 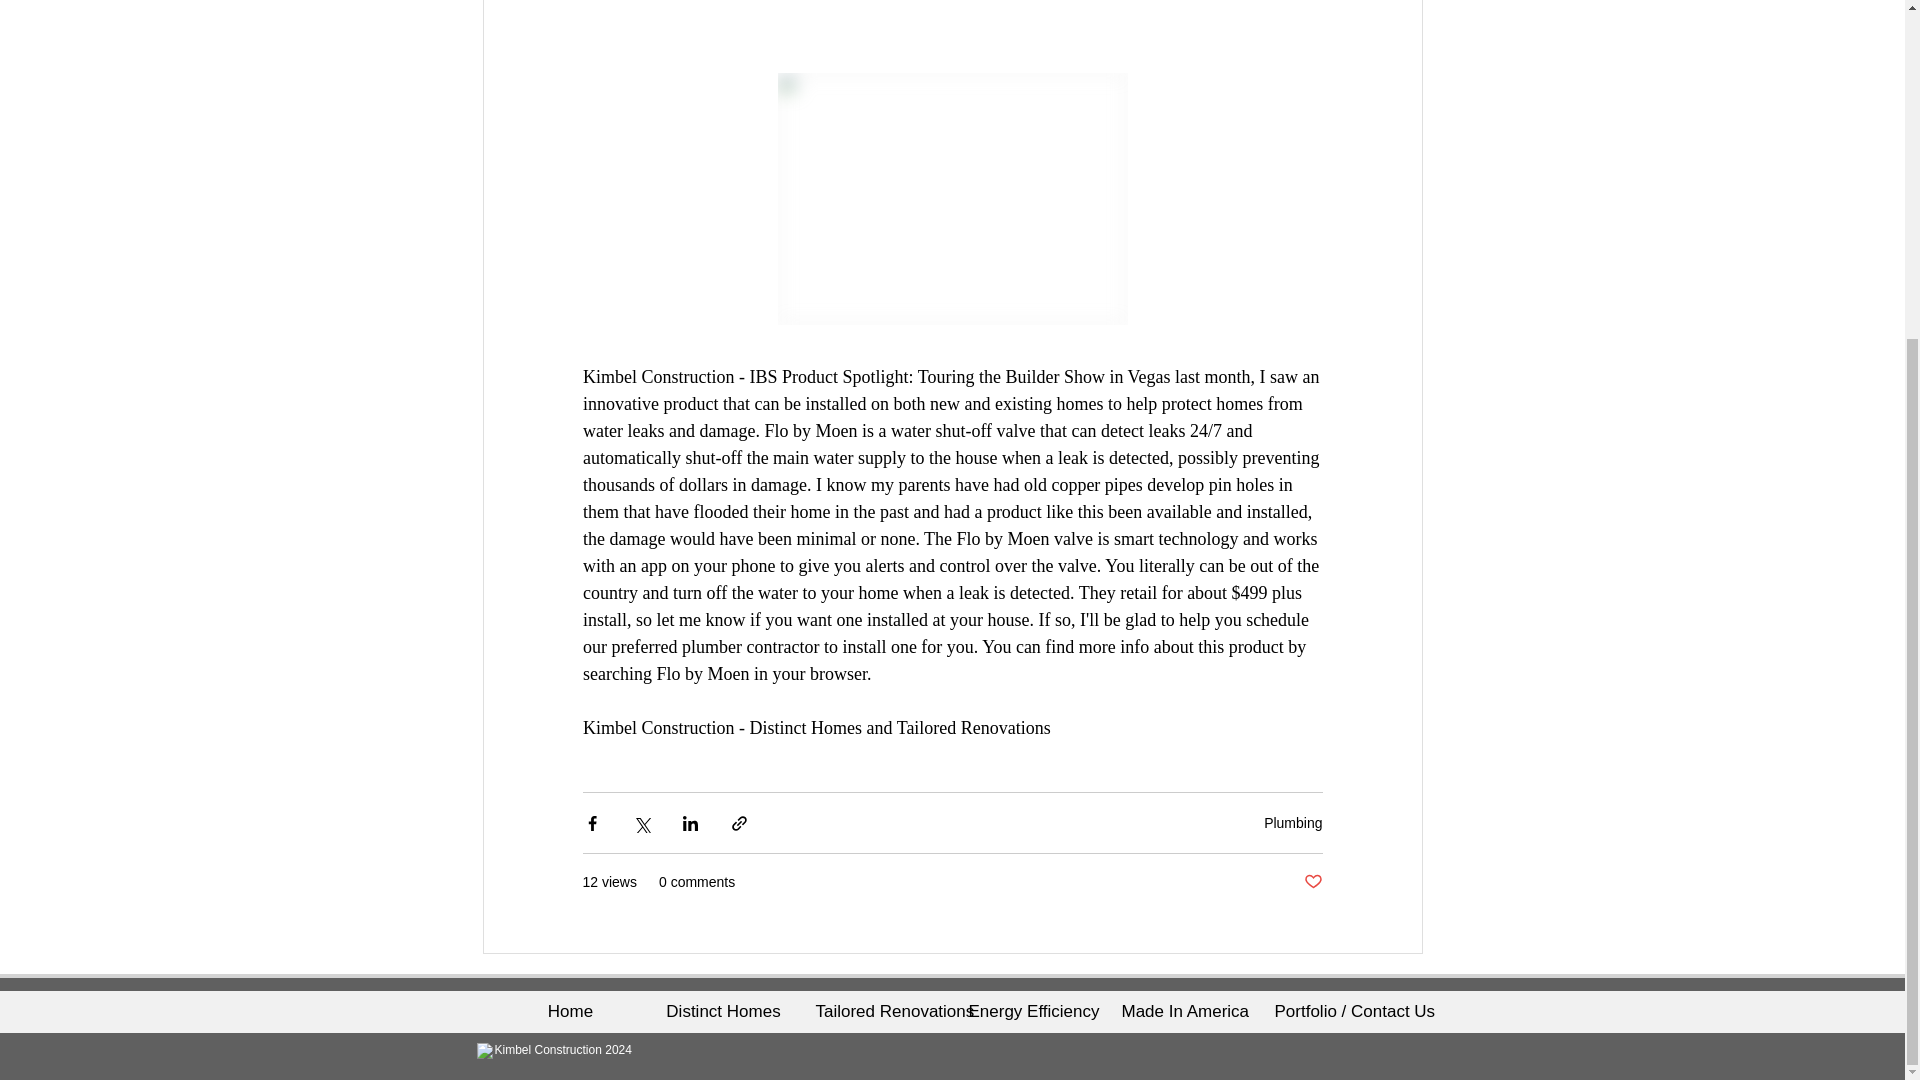 I want to click on Made In America, so click(x=1182, y=1012).